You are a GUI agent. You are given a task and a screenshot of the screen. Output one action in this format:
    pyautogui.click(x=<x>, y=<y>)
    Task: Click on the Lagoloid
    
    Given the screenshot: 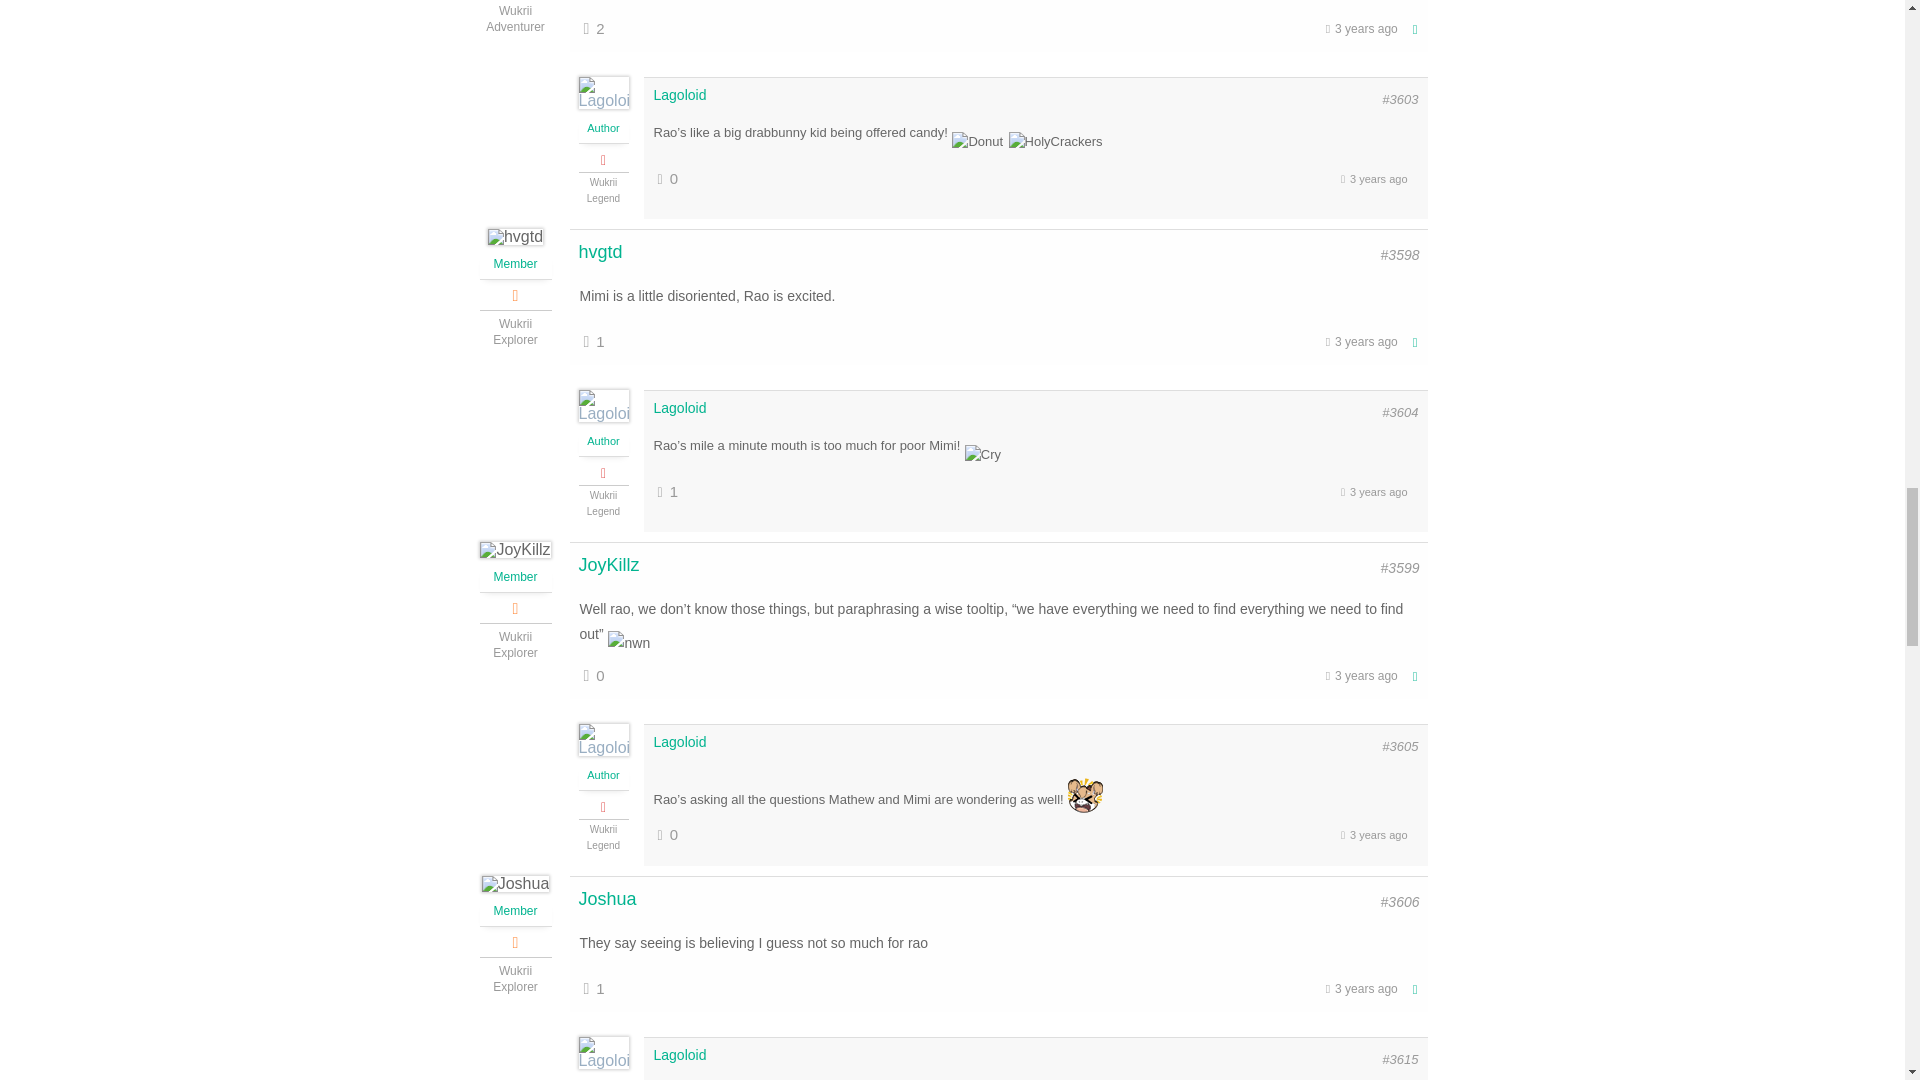 What is the action you would take?
    pyautogui.click(x=680, y=1054)
    